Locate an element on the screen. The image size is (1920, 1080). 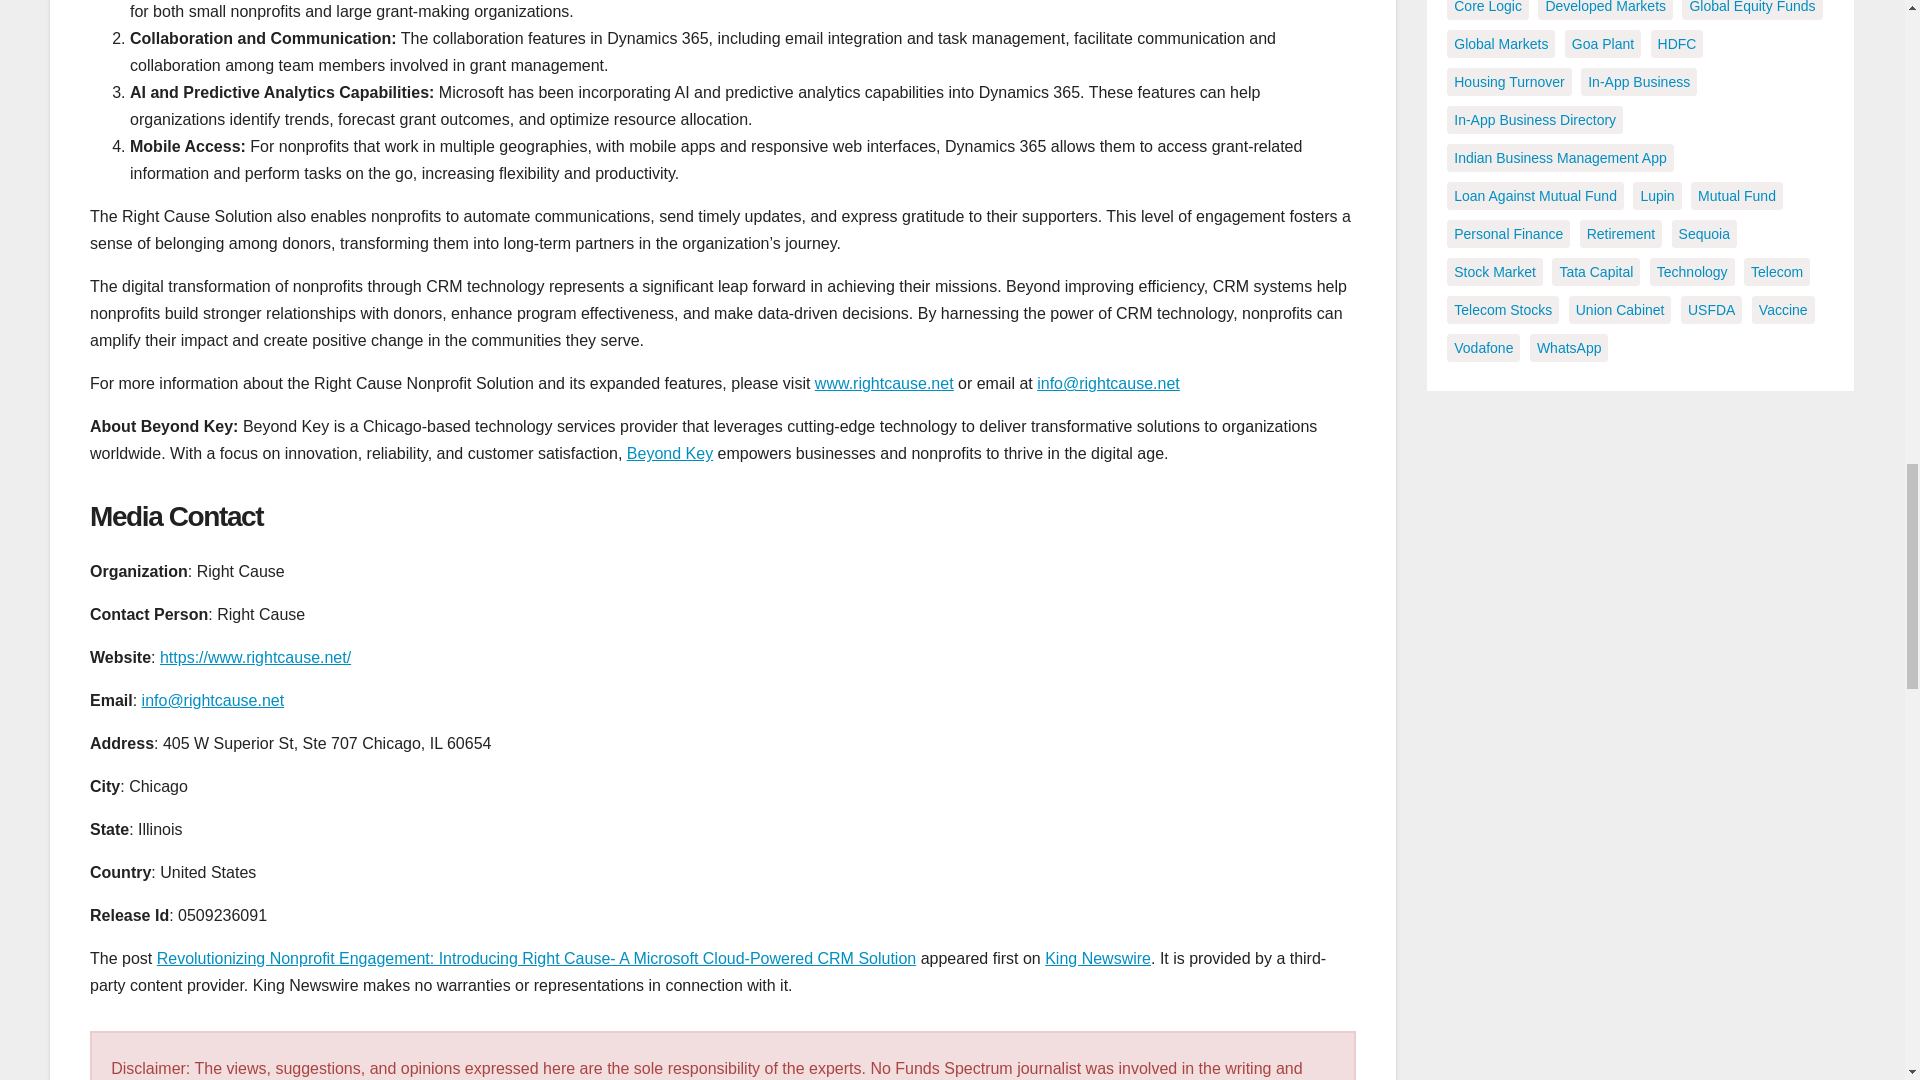
Beyond Key is located at coordinates (670, 453).